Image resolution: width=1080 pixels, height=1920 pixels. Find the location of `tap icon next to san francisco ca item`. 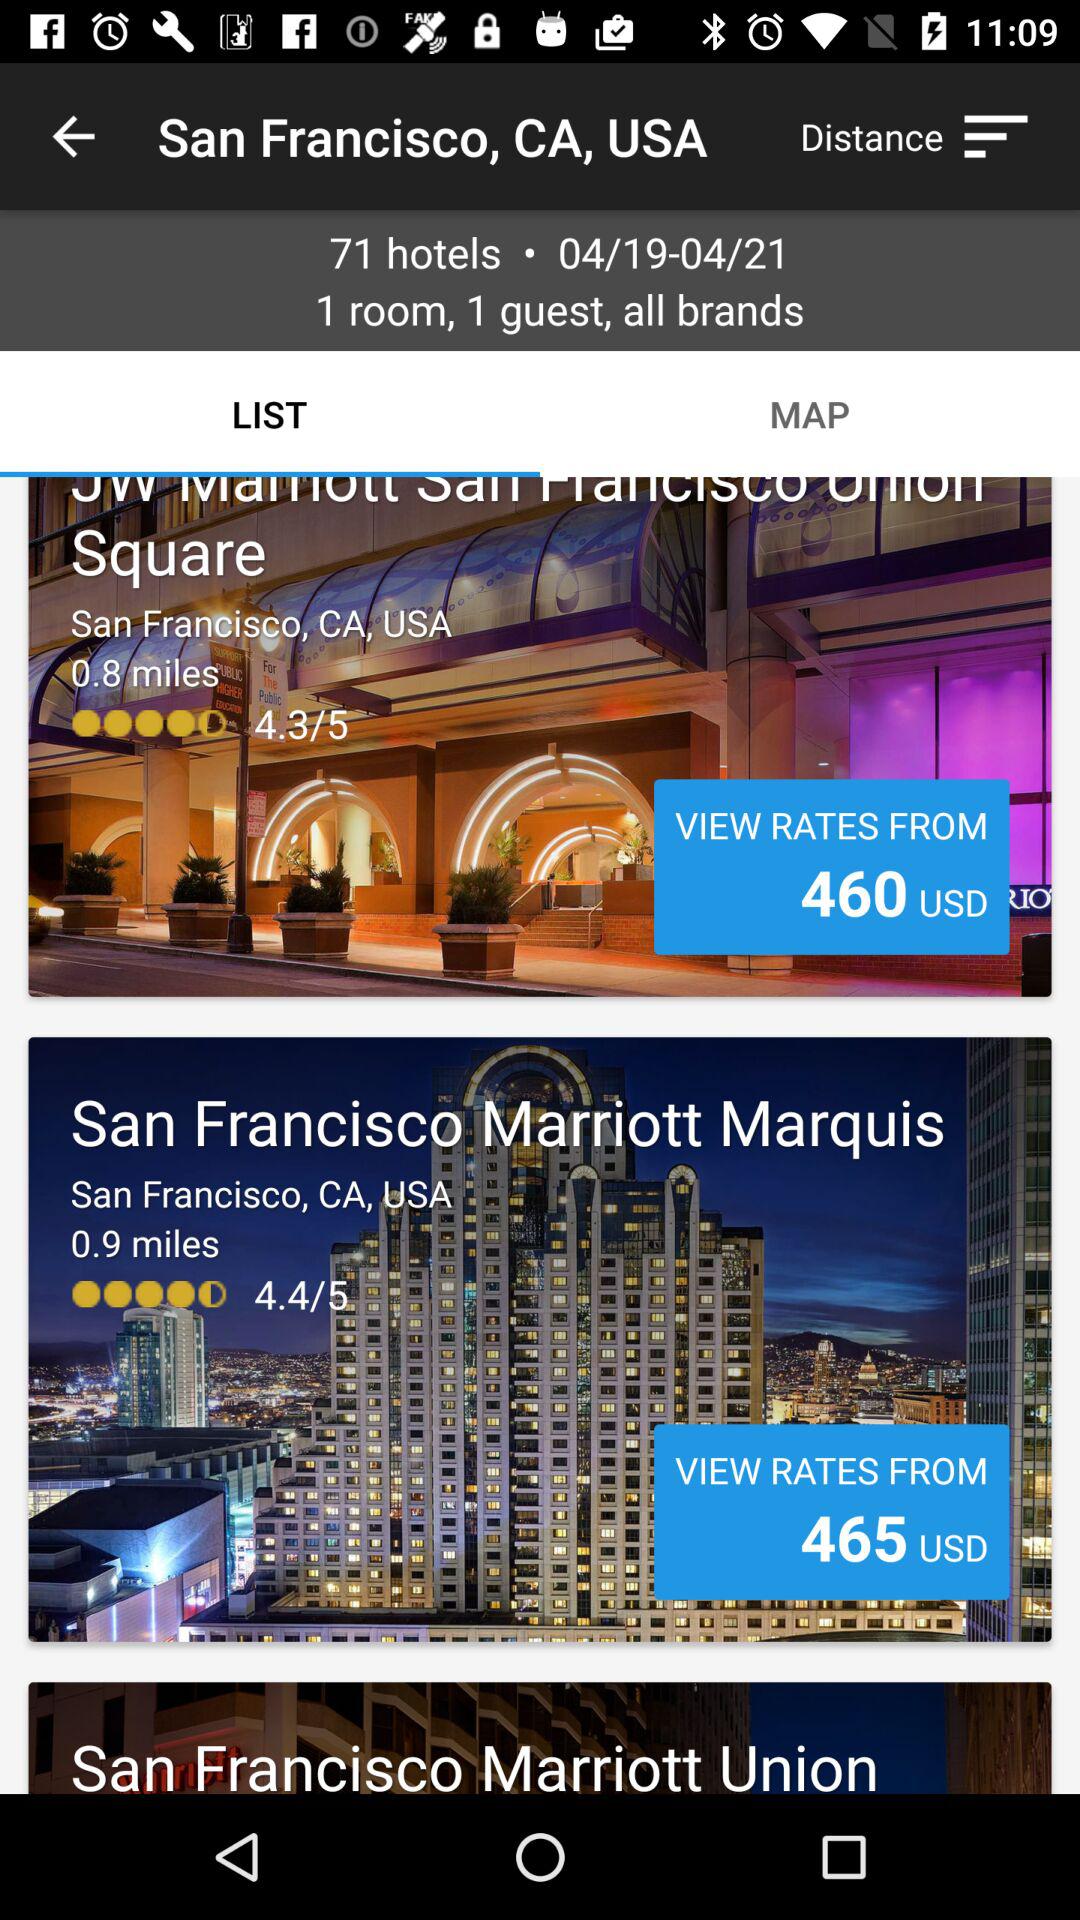

tap icon next to san francisco ca item is located at coordinates (73, 136).